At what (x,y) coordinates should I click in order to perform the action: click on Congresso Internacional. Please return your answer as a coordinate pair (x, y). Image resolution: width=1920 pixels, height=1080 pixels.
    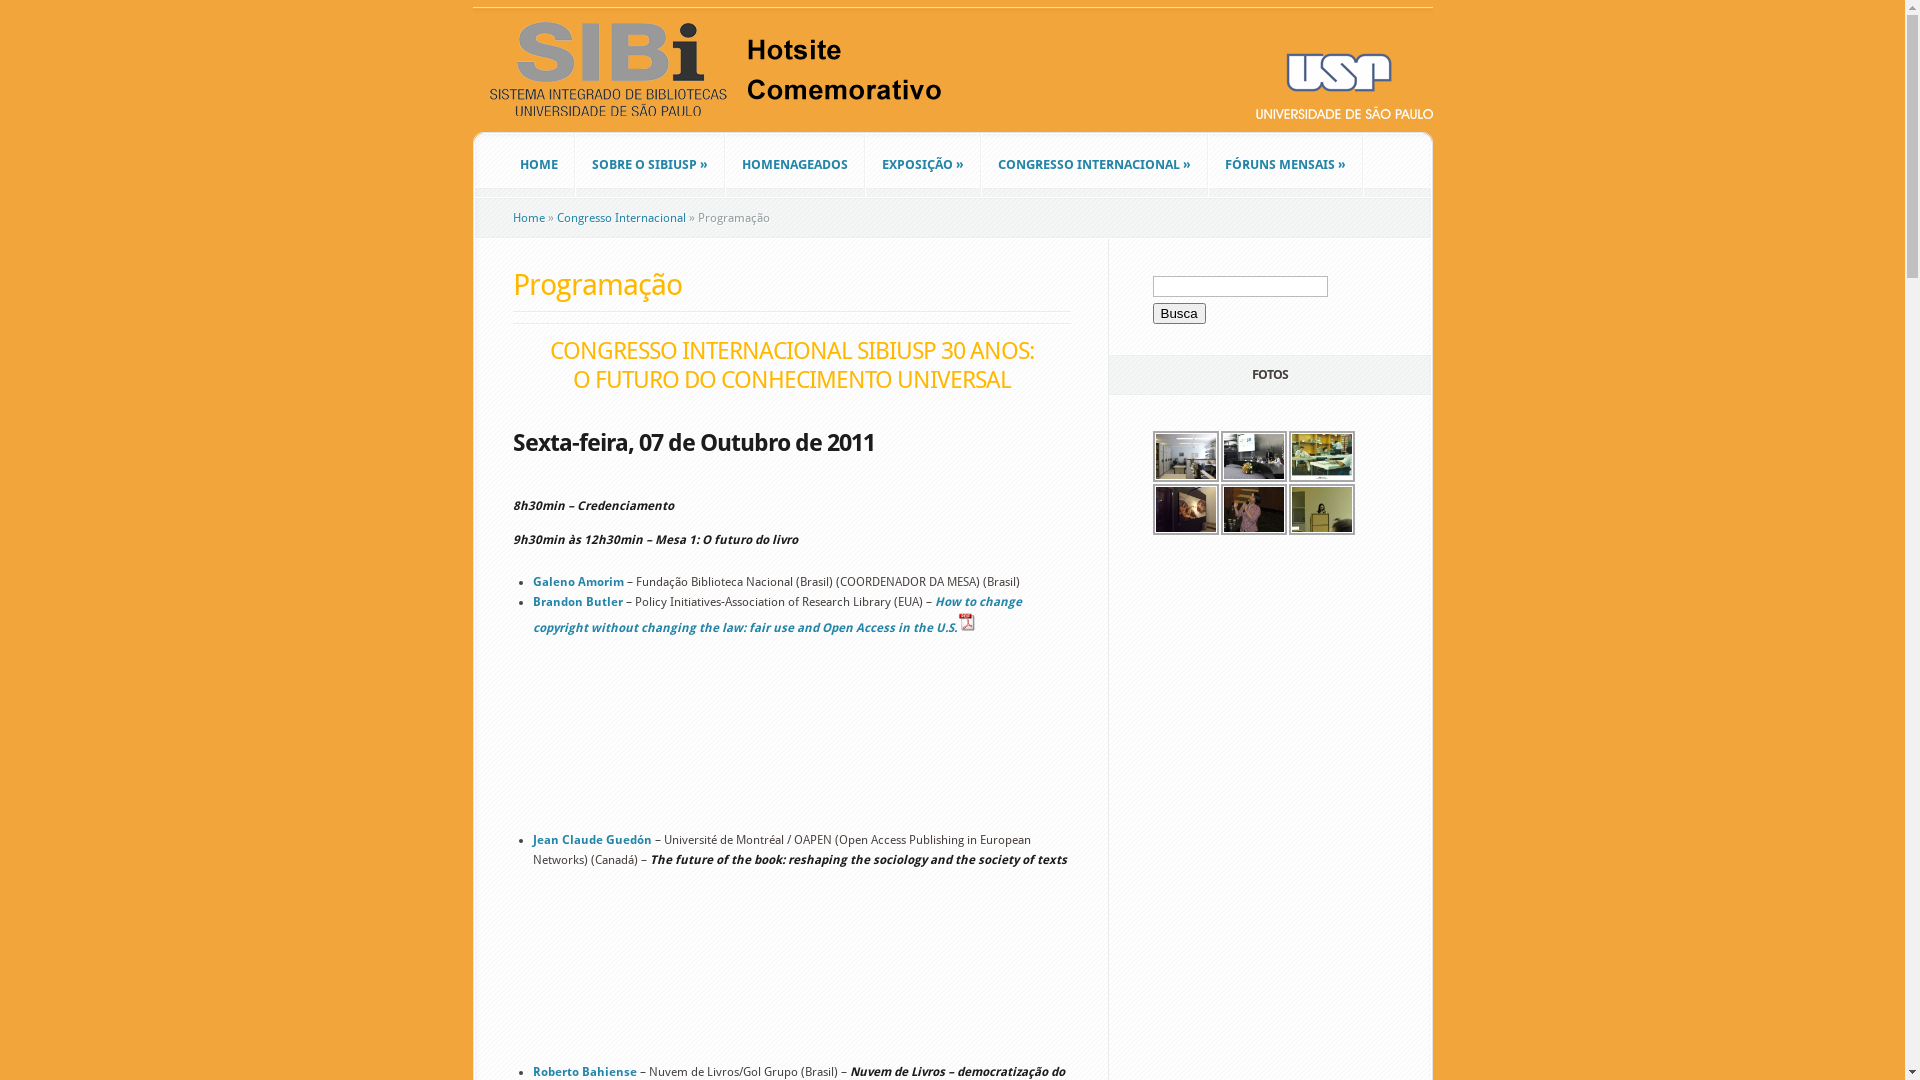
    Looking at the image, I should click on (620, 218).